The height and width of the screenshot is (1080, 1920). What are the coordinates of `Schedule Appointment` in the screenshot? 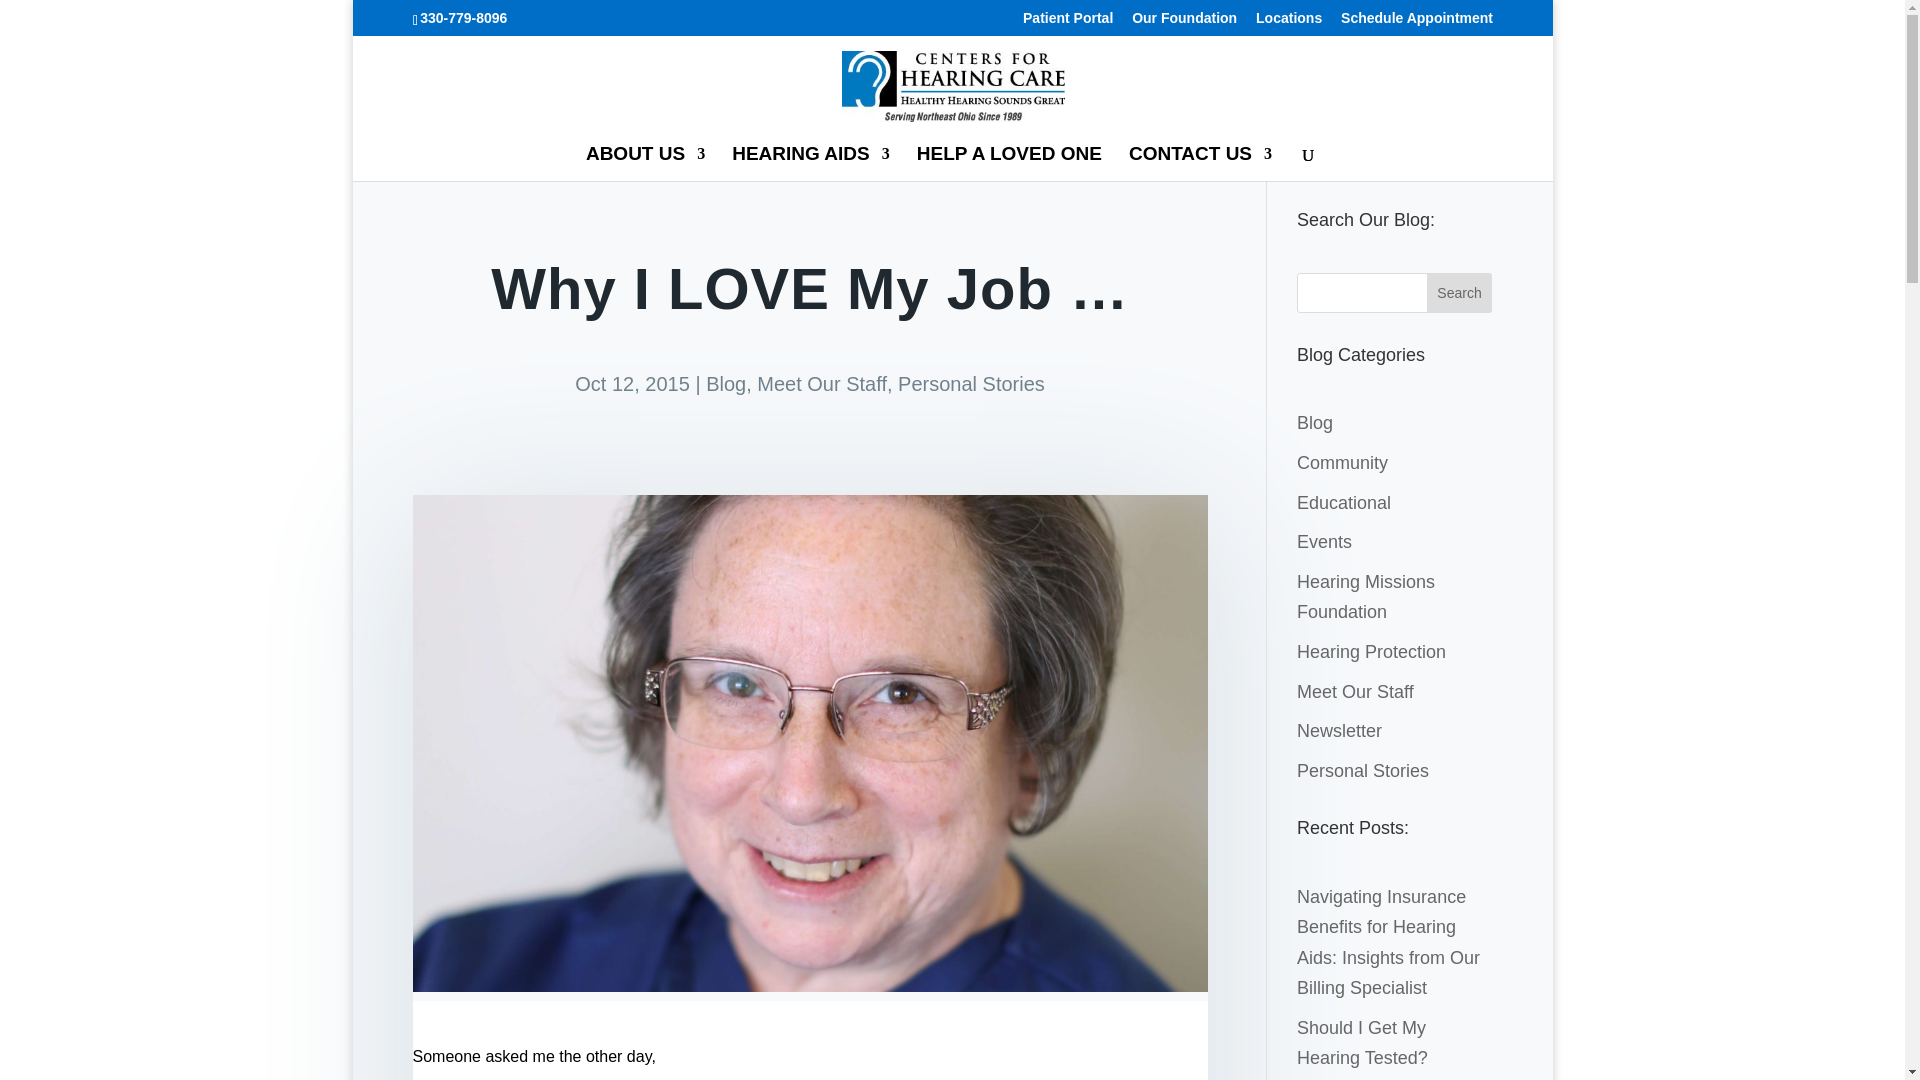 It's located at (1416, 22).